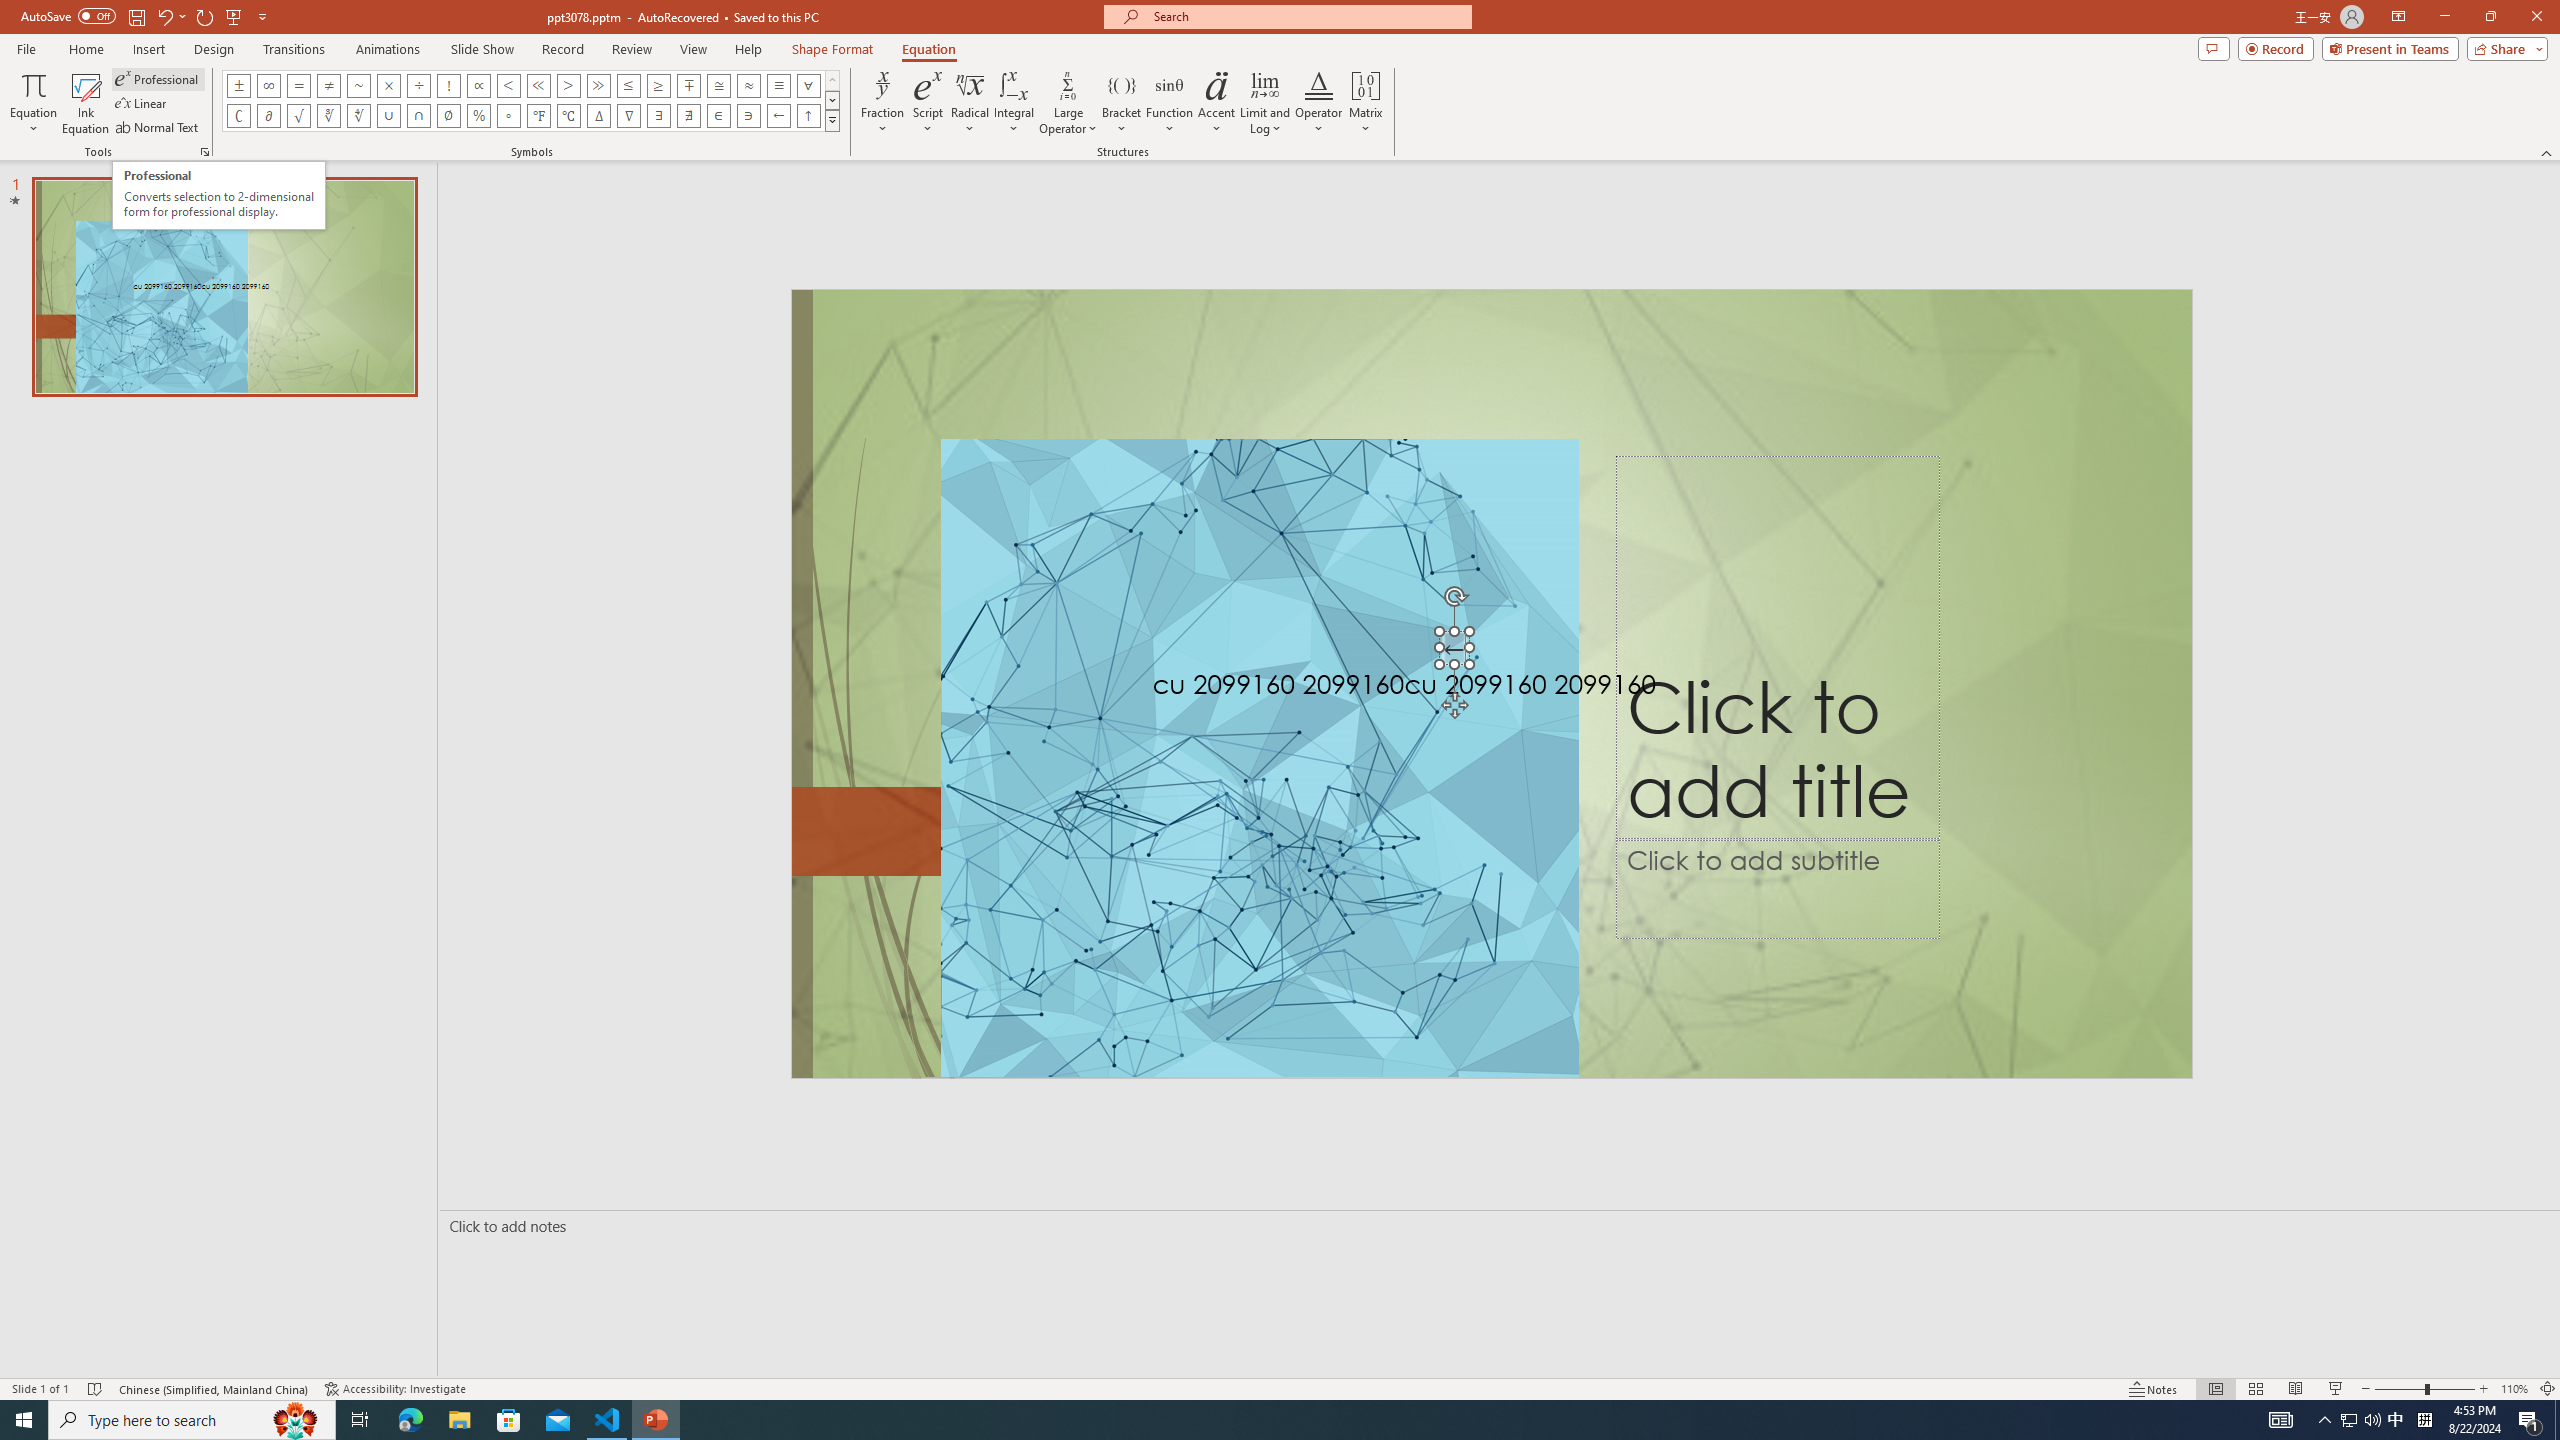  Describe the element at coordinates (328, 116) in the screenshot. I see `Equation Symbol Cube Root` at that location.